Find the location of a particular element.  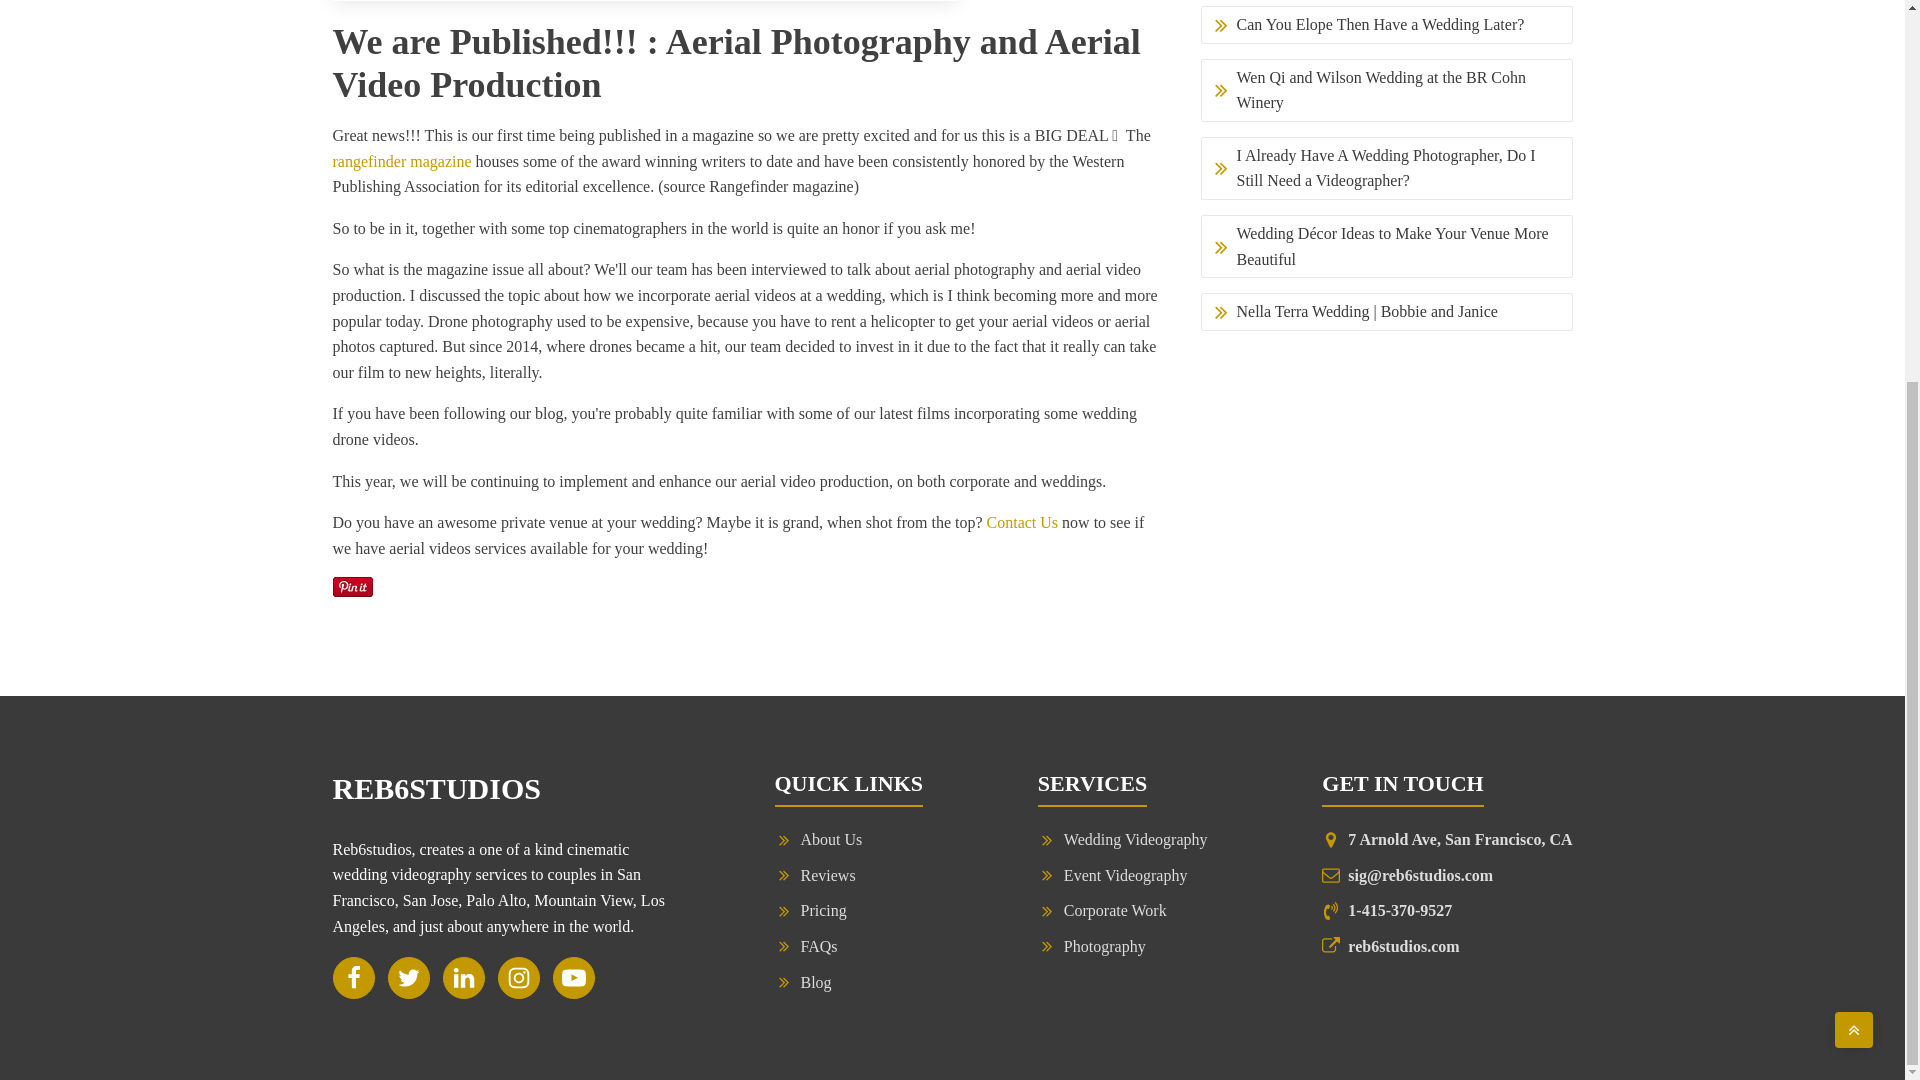

Wen Qi and Wilson Wedding at the BR Cohn Winery is located at coordinates (1386, 90).